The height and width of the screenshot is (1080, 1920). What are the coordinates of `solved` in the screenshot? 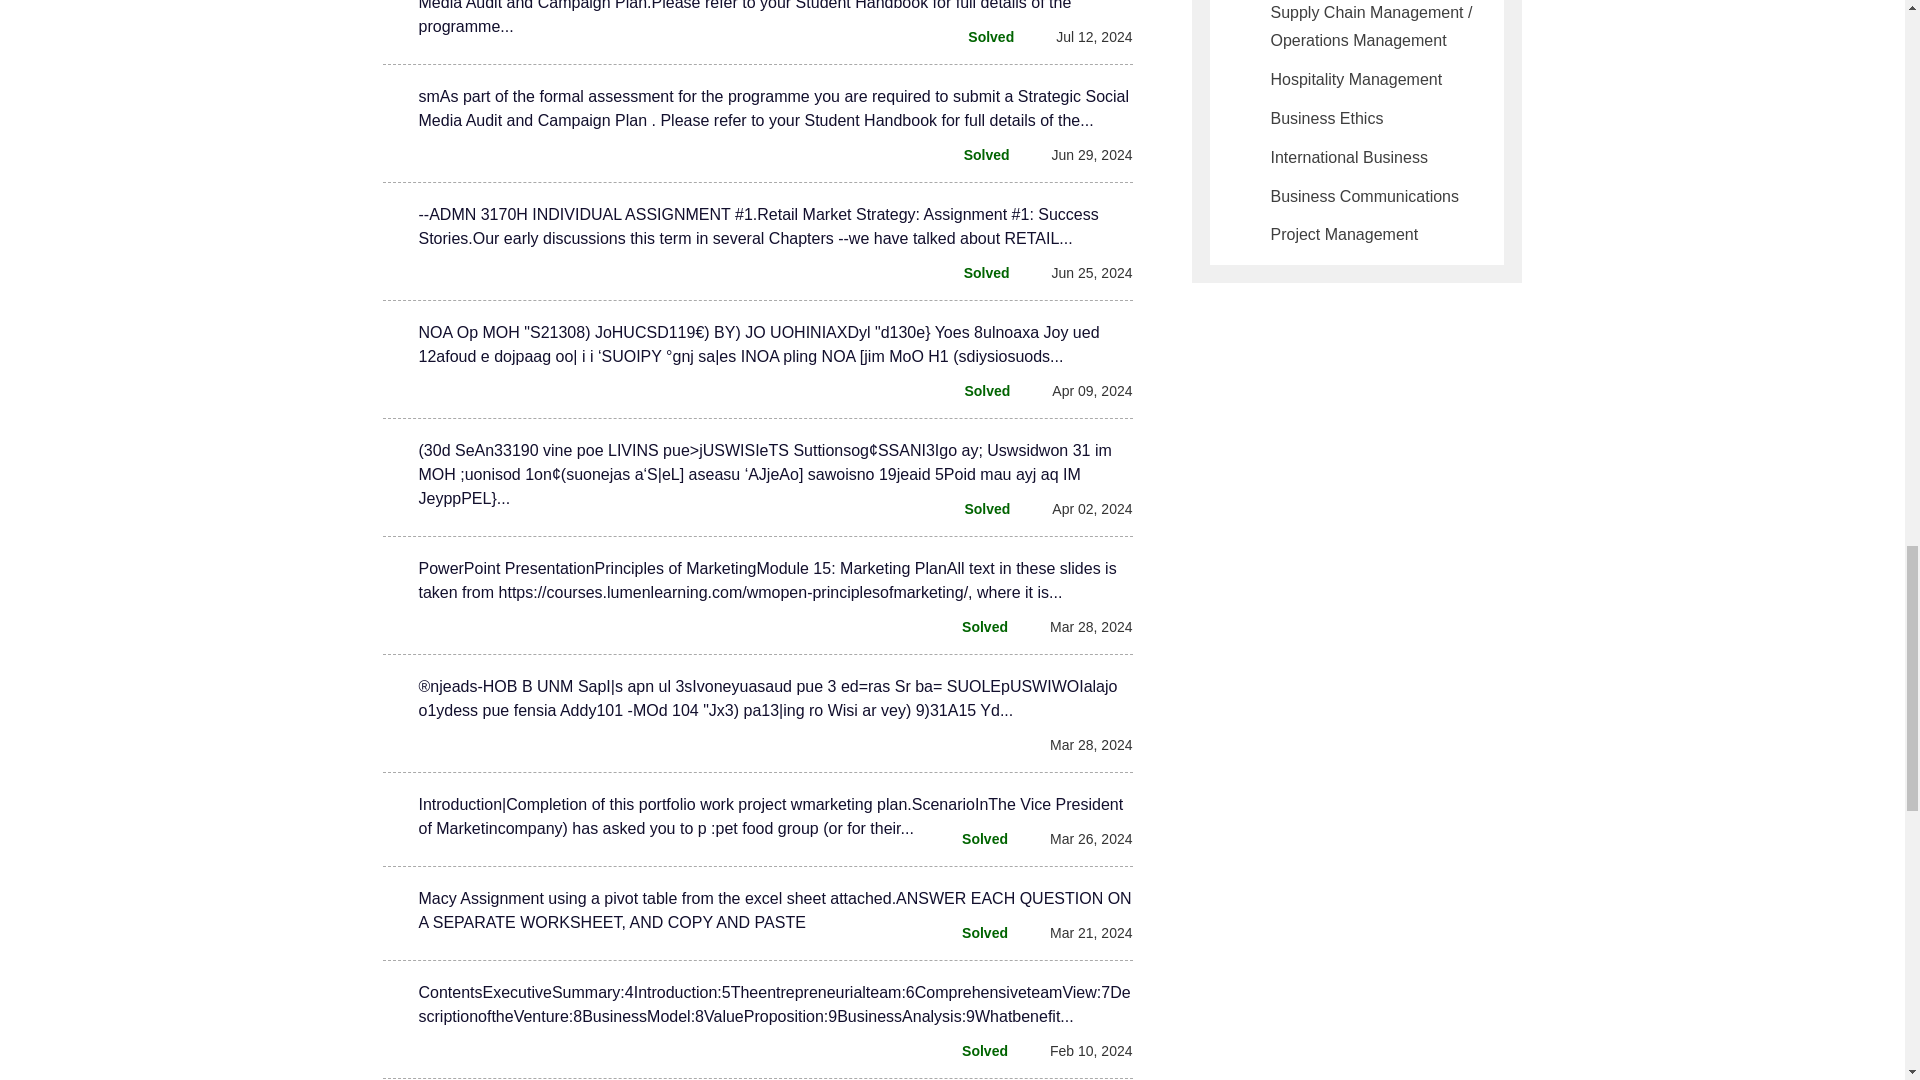 It's located at (974, 839).